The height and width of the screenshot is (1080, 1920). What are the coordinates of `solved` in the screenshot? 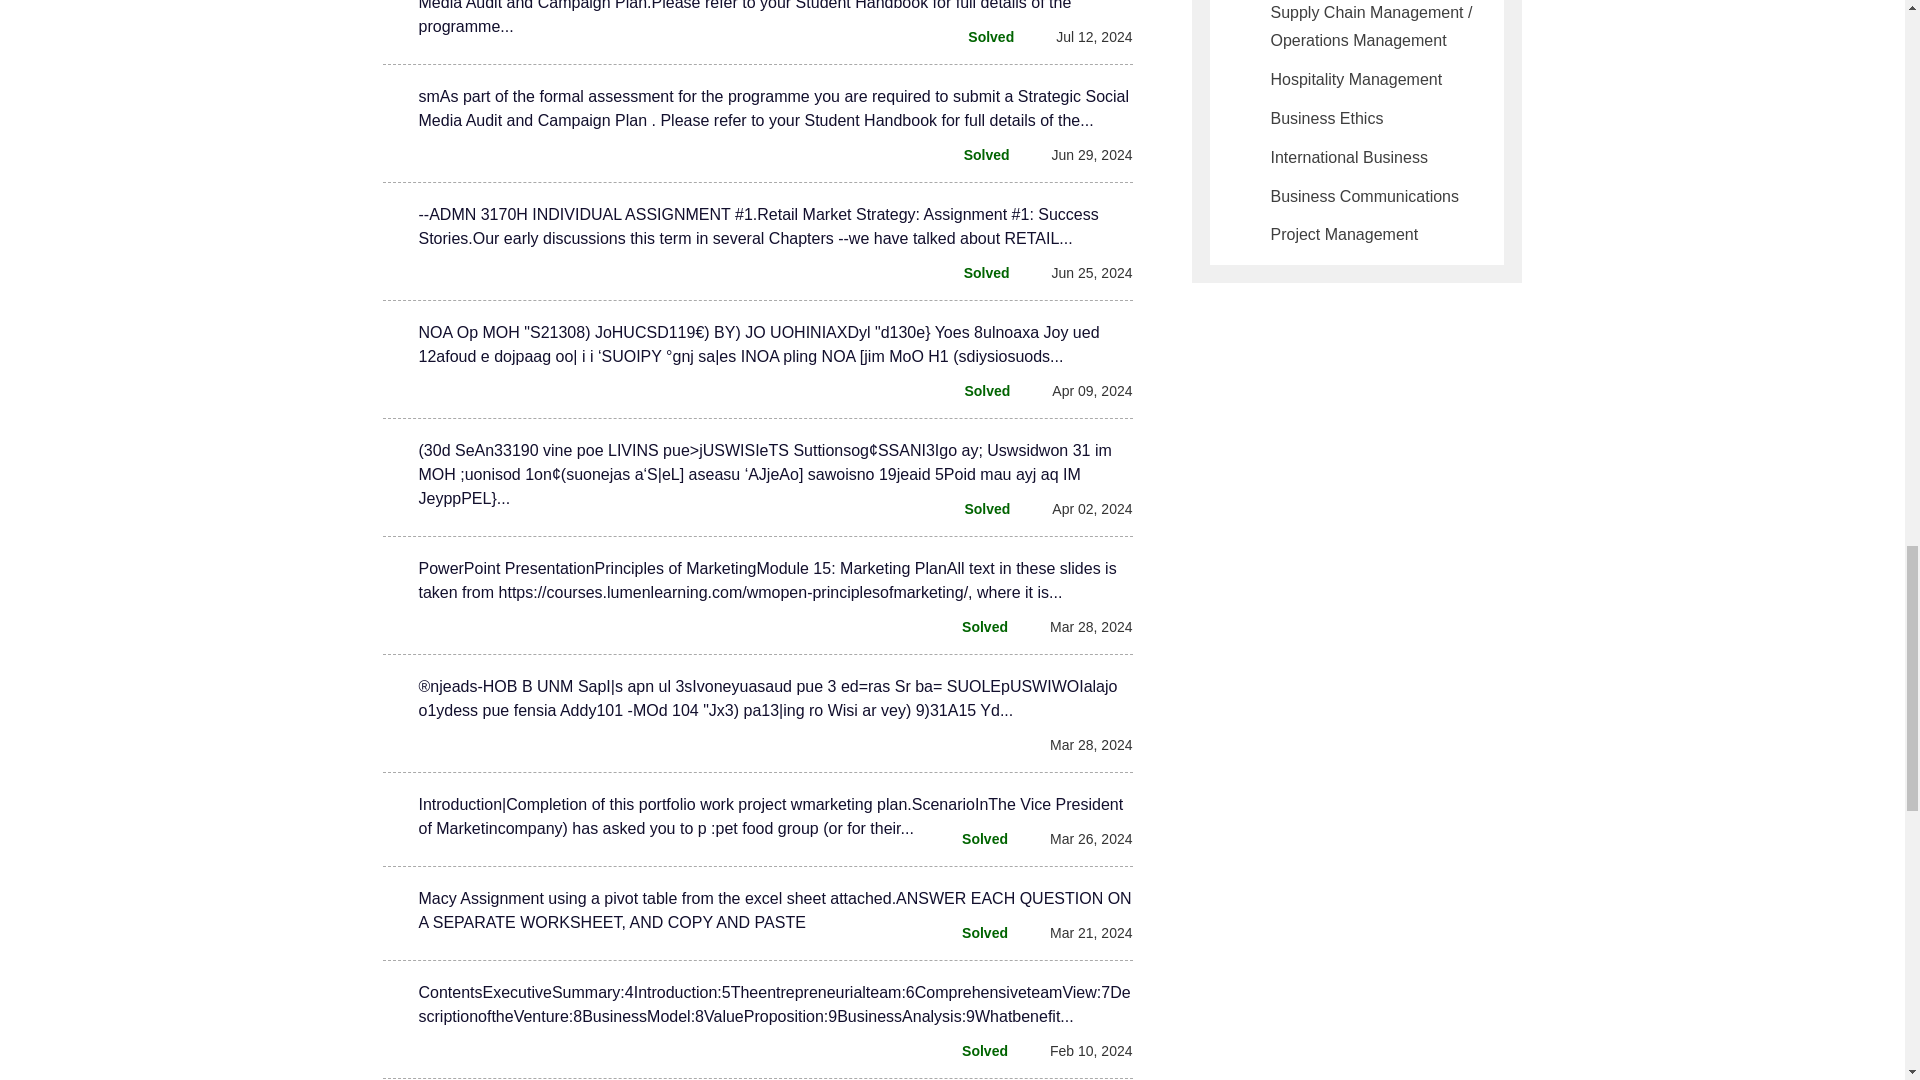 It's located at (974, 839).